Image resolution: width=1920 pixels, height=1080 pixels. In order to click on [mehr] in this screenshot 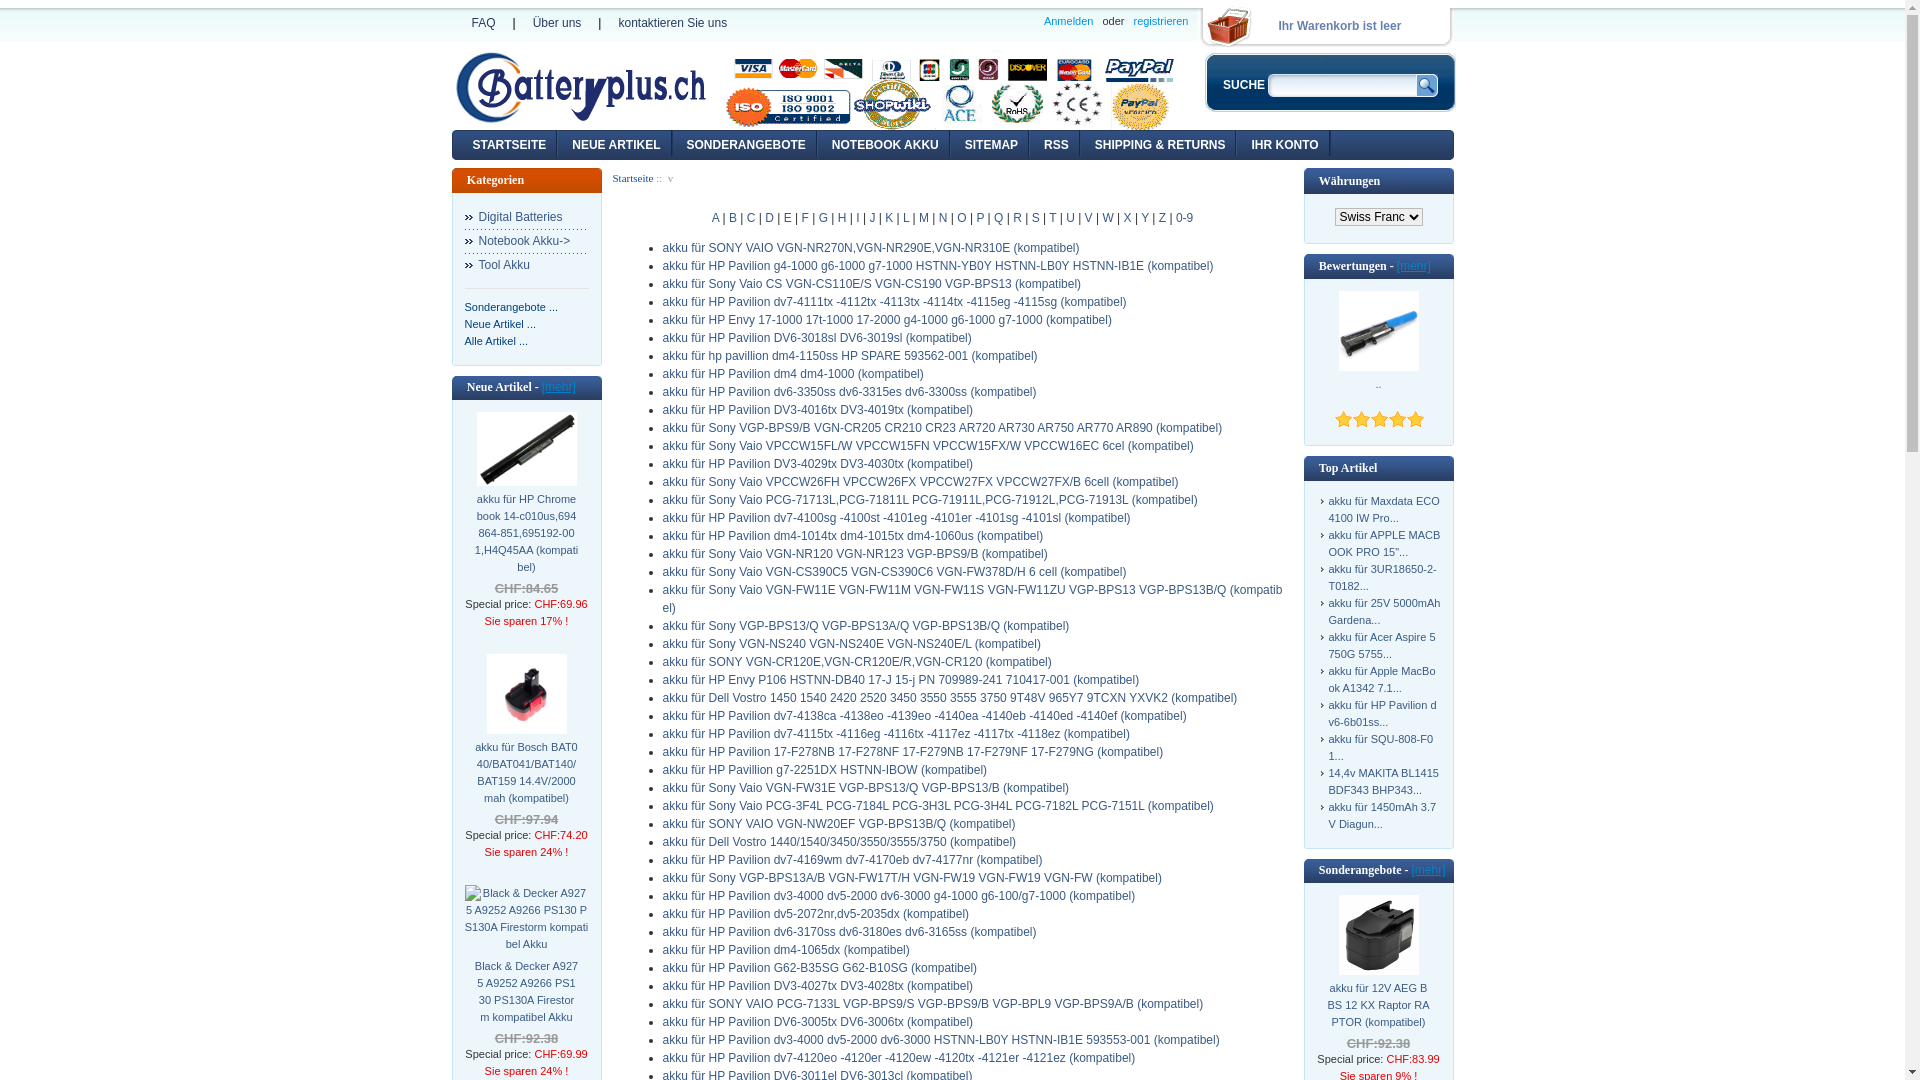, I will do `click(559, 387)`.